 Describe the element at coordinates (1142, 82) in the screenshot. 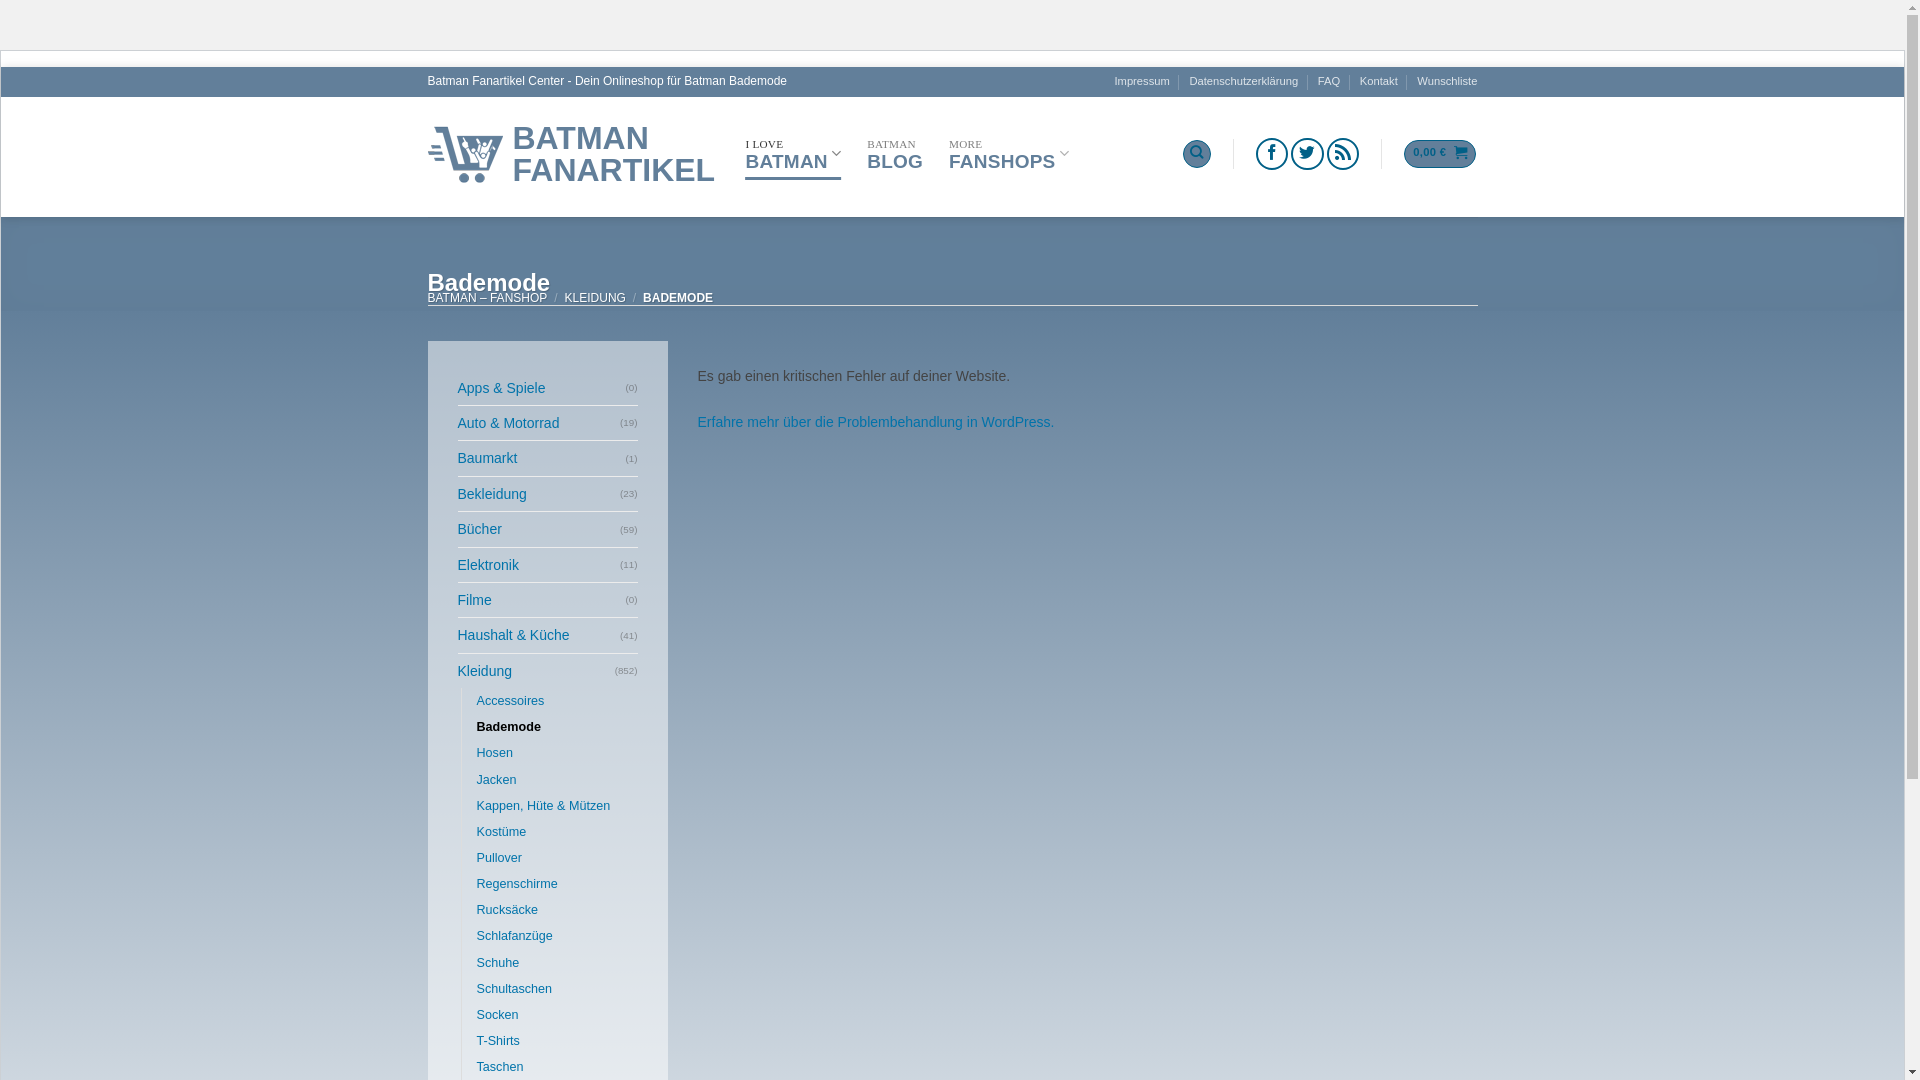

I see `Impressum` at that location.